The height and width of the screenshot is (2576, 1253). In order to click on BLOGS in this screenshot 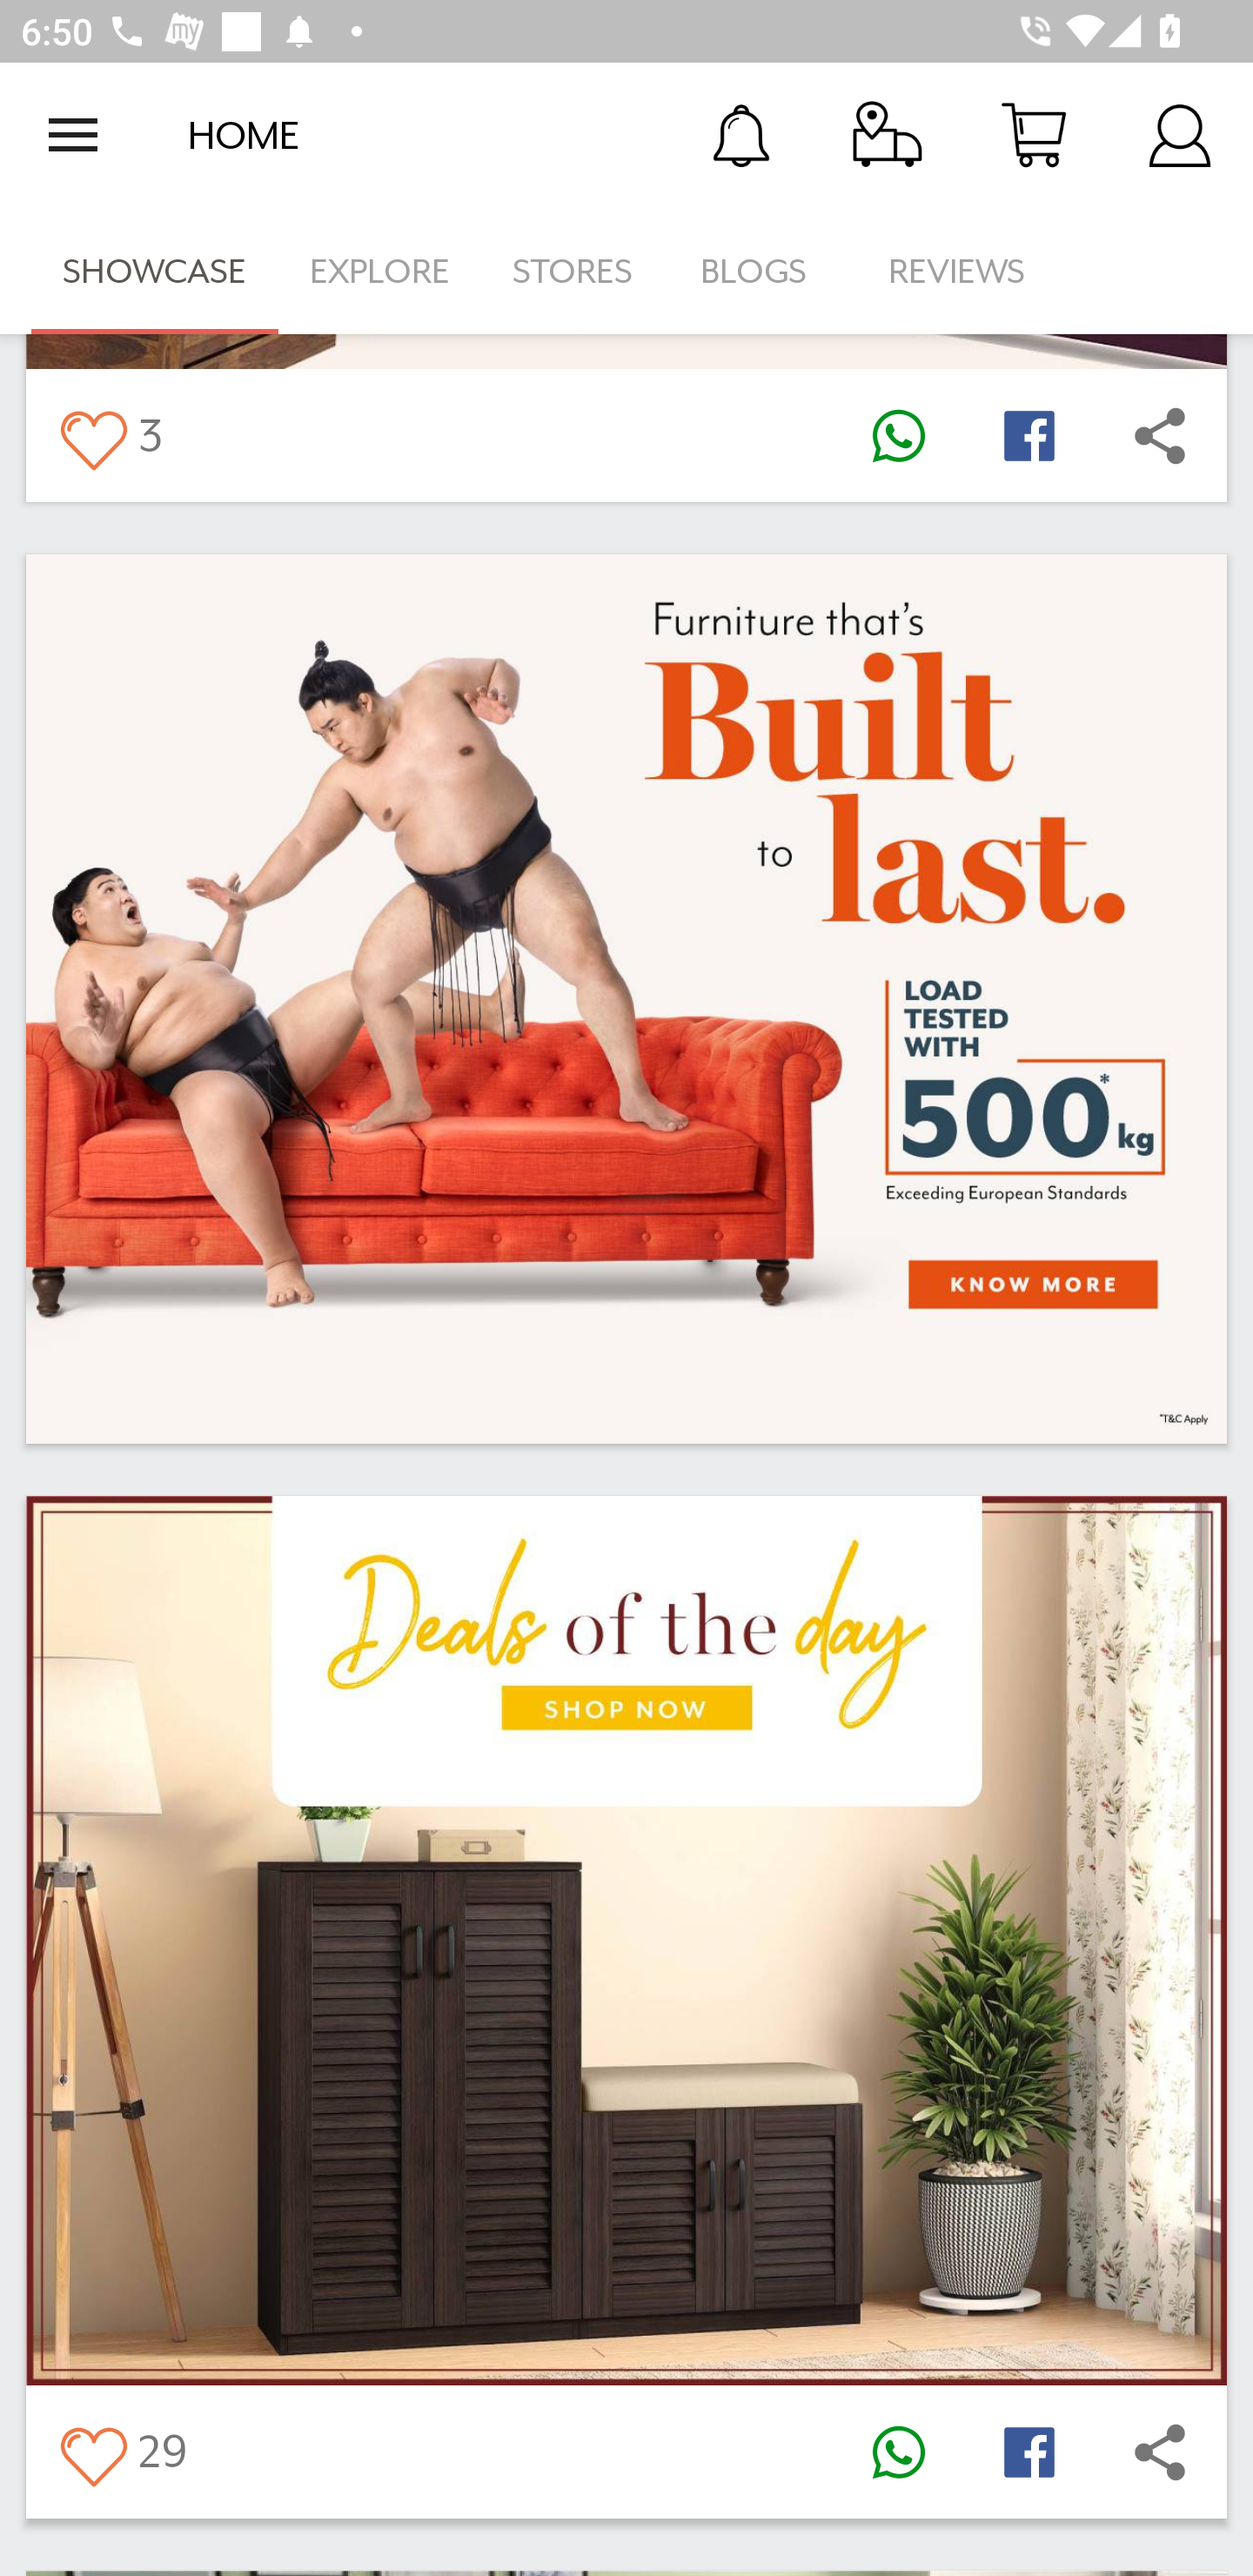, I will do `click(762, 272)`.